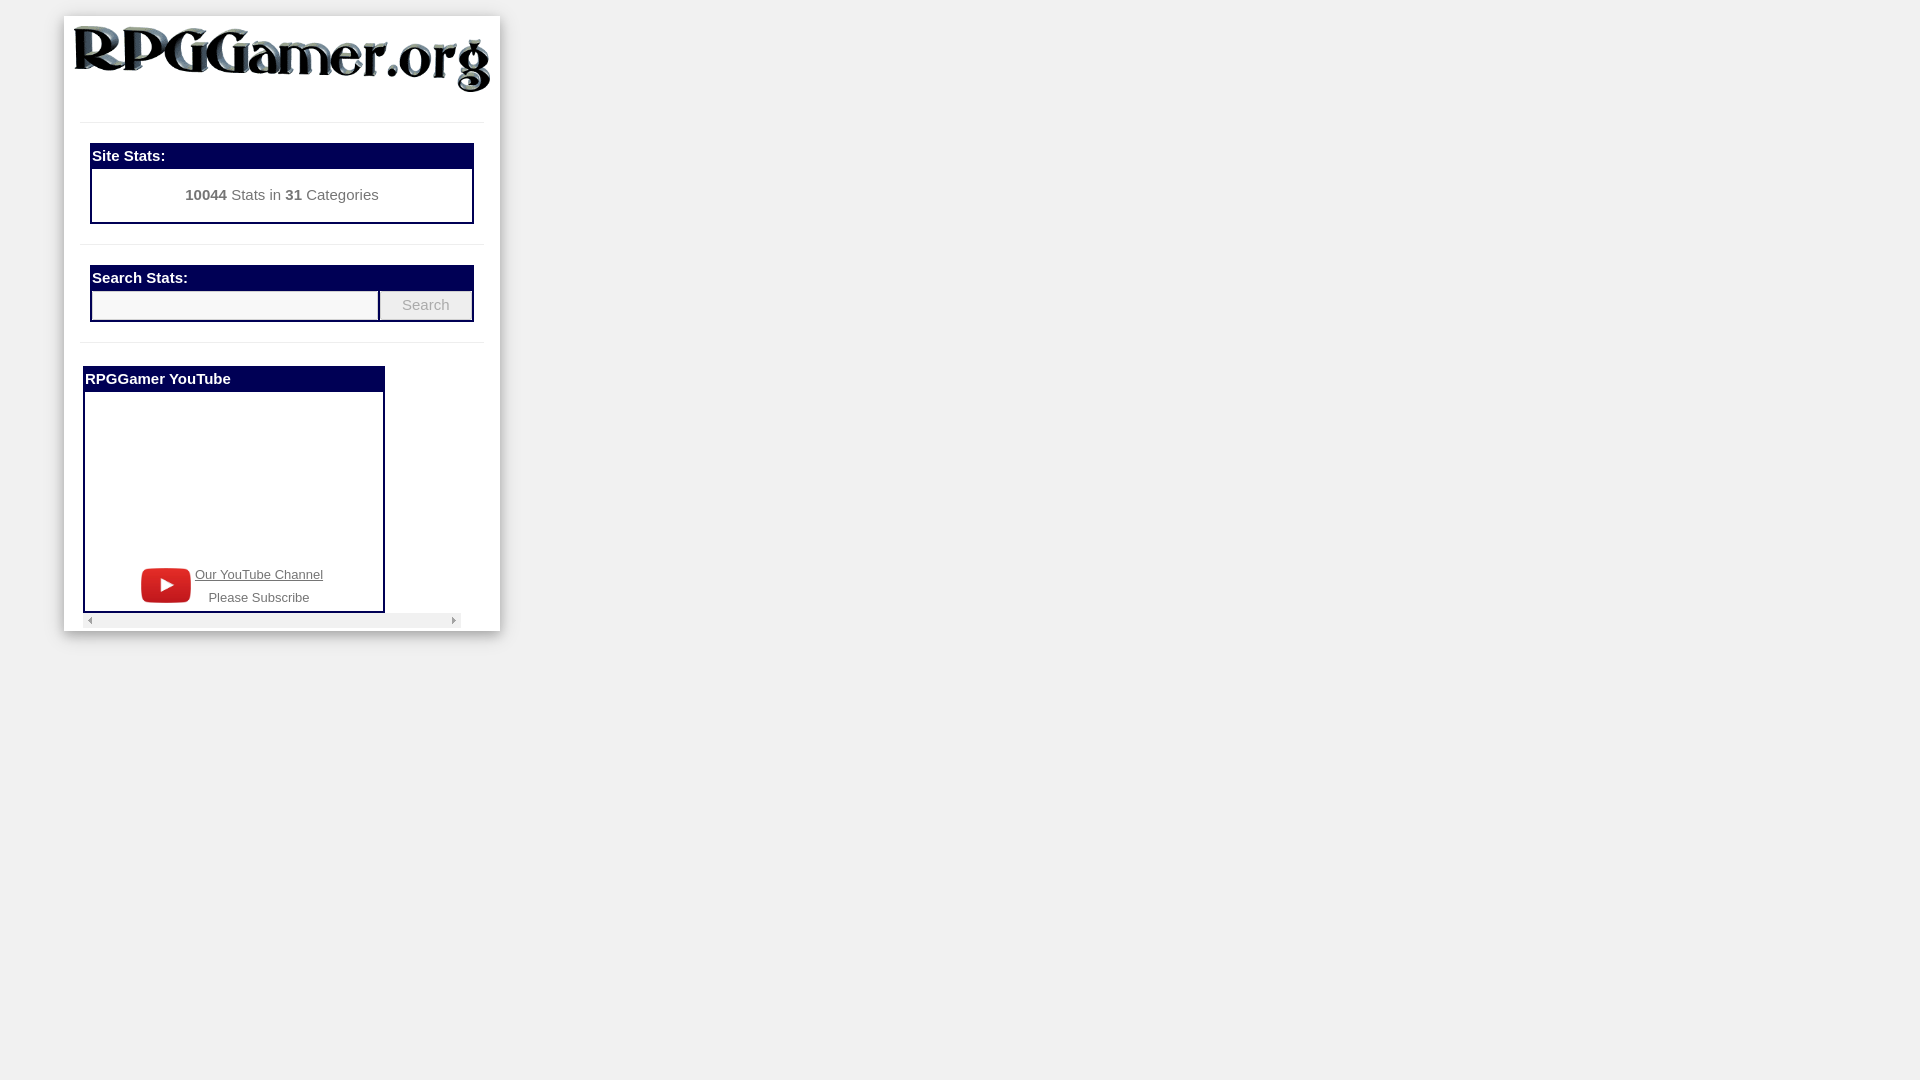  Describe the element at coordinates (426, 304) in the screenshot. I see `Search` at that location.